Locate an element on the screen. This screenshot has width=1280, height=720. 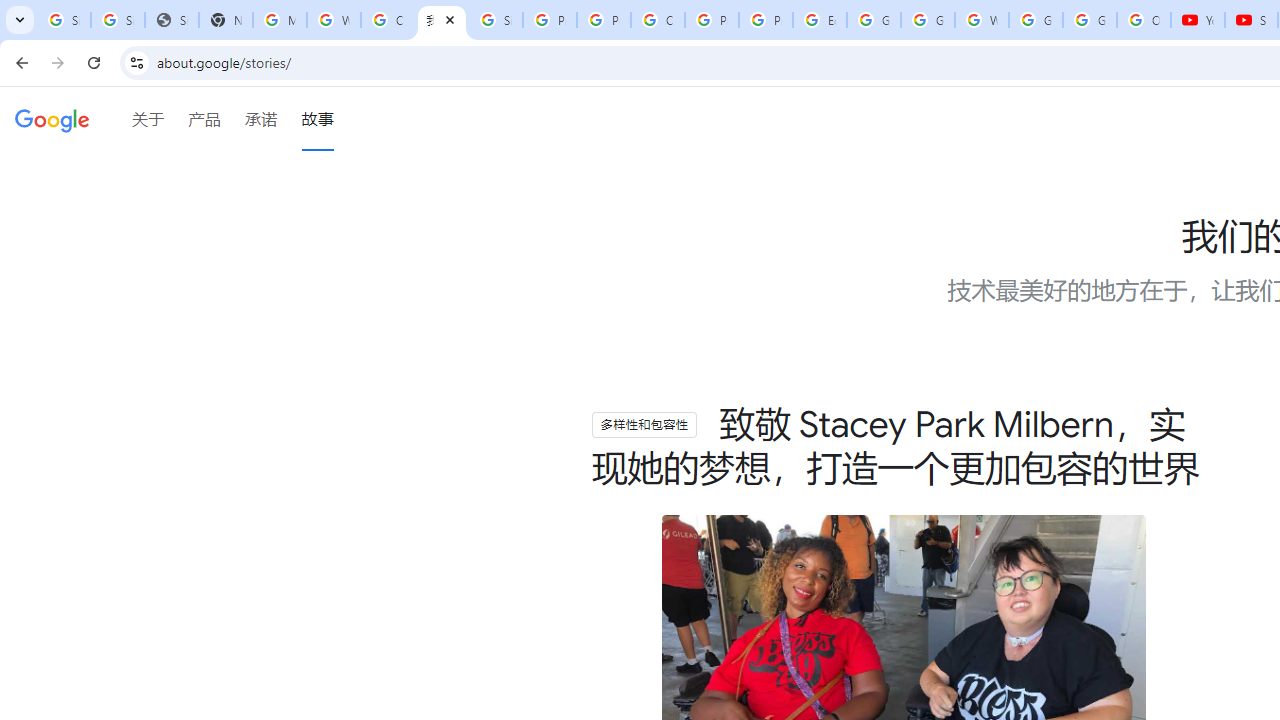
Create your Google Account is located at coordinates (658, 20).